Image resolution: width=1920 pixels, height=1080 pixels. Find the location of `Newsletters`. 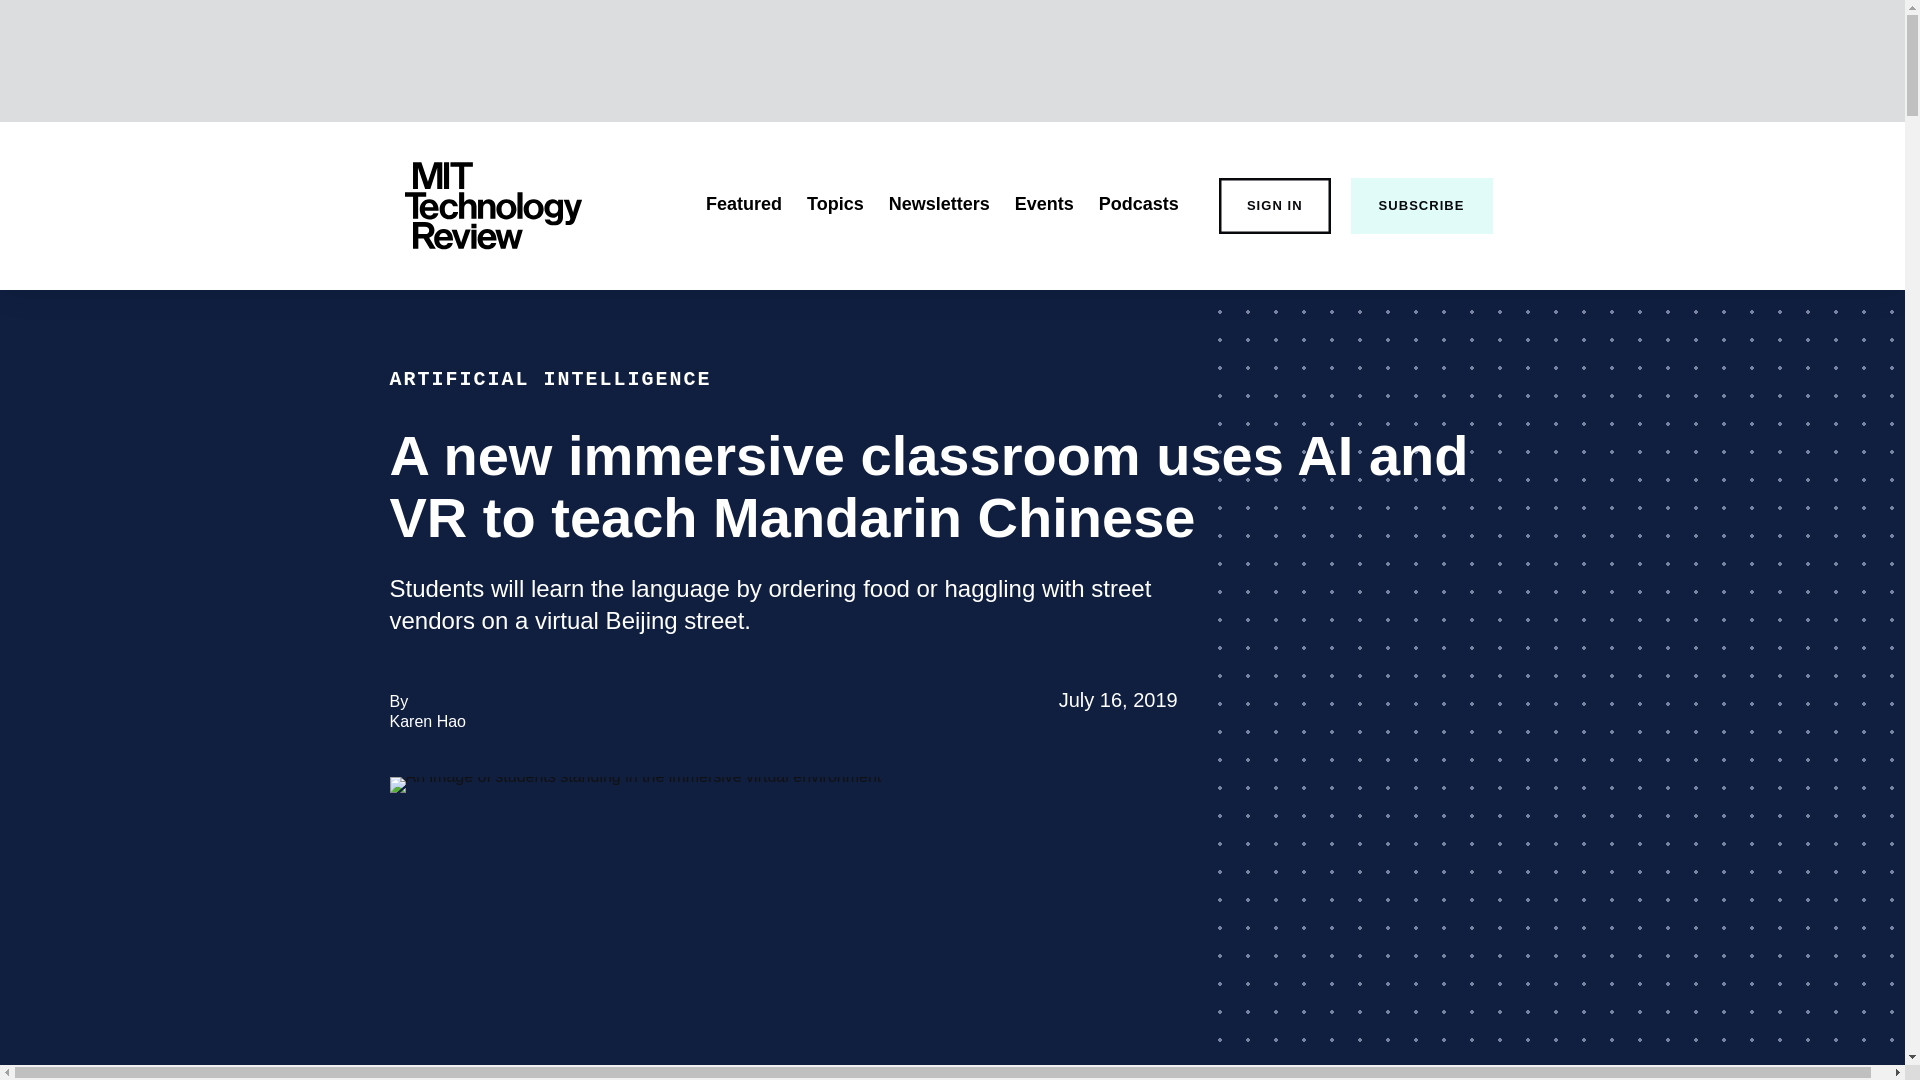

Newsletters is located at coordinates (939, 204).